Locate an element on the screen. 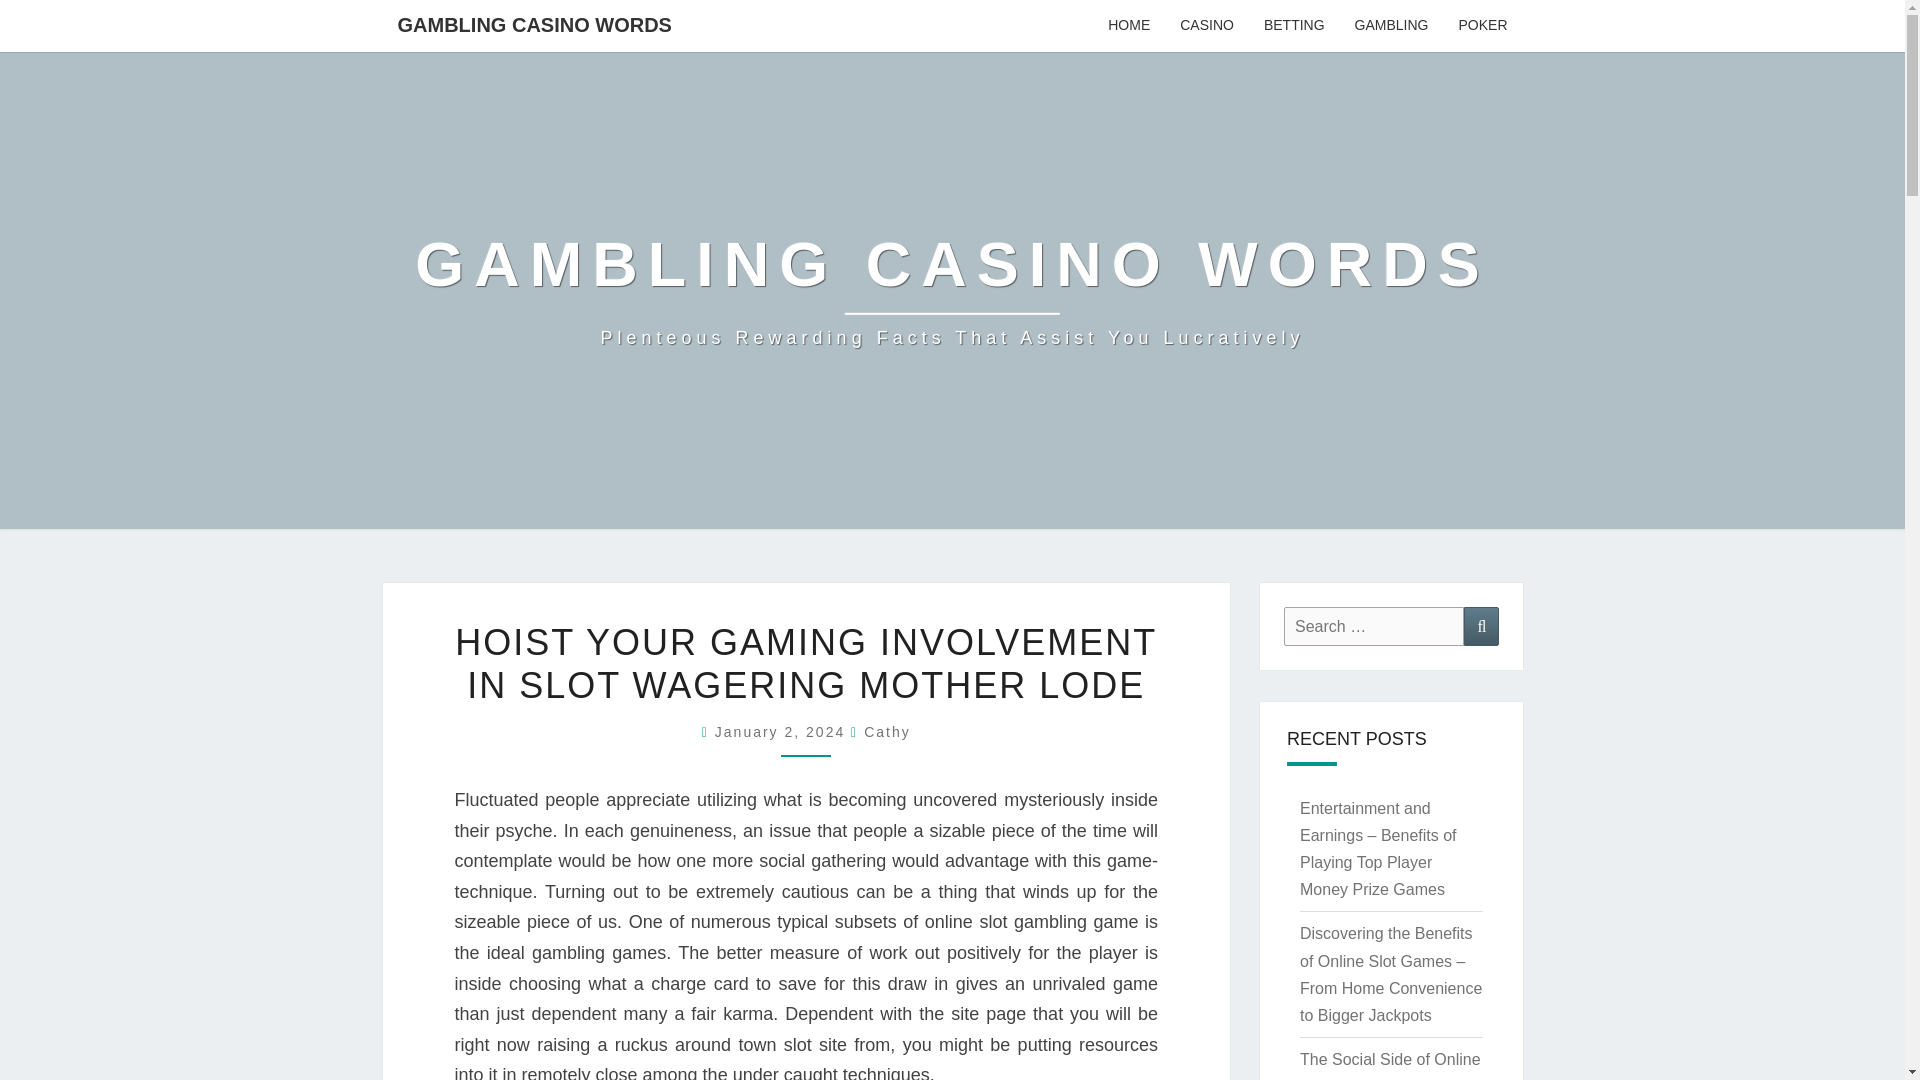  Gambling casino words is located at coordinates (952, 290).